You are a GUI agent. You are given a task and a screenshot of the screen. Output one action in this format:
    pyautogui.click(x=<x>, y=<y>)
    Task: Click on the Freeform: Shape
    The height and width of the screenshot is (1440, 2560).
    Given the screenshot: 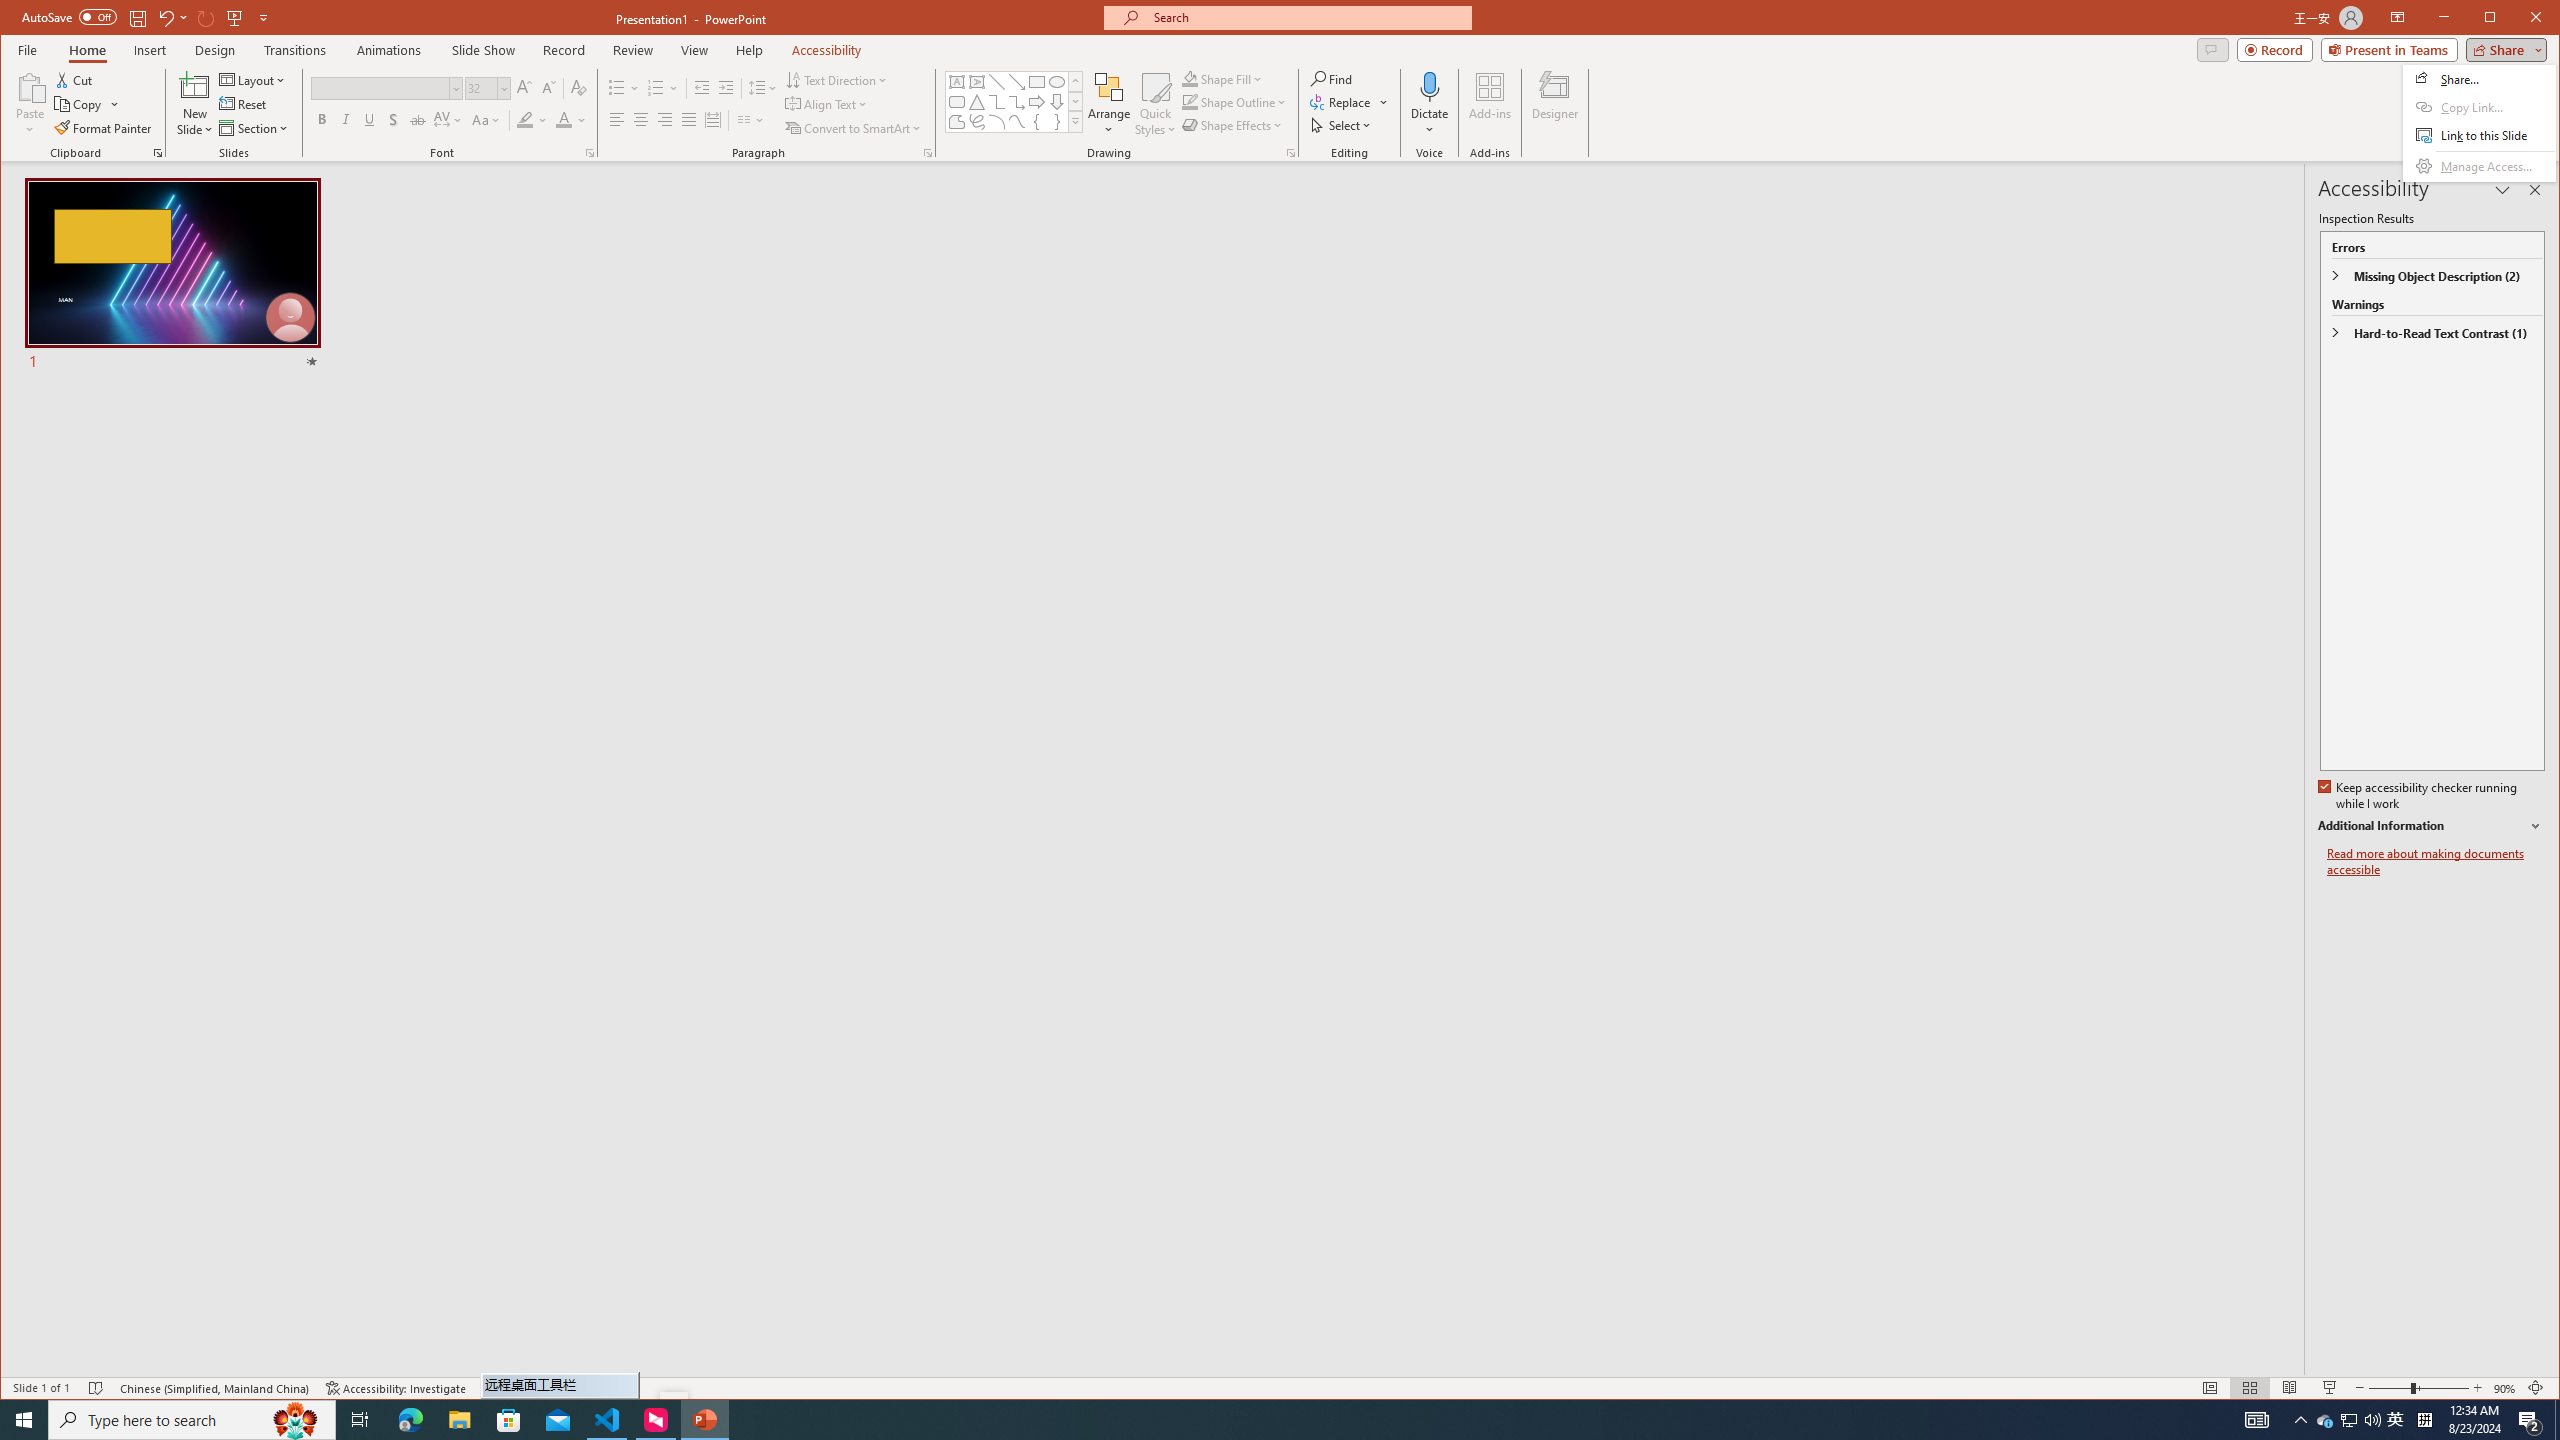 What is the action you would take?
    pyautogui.click(x=957, y=122)
    